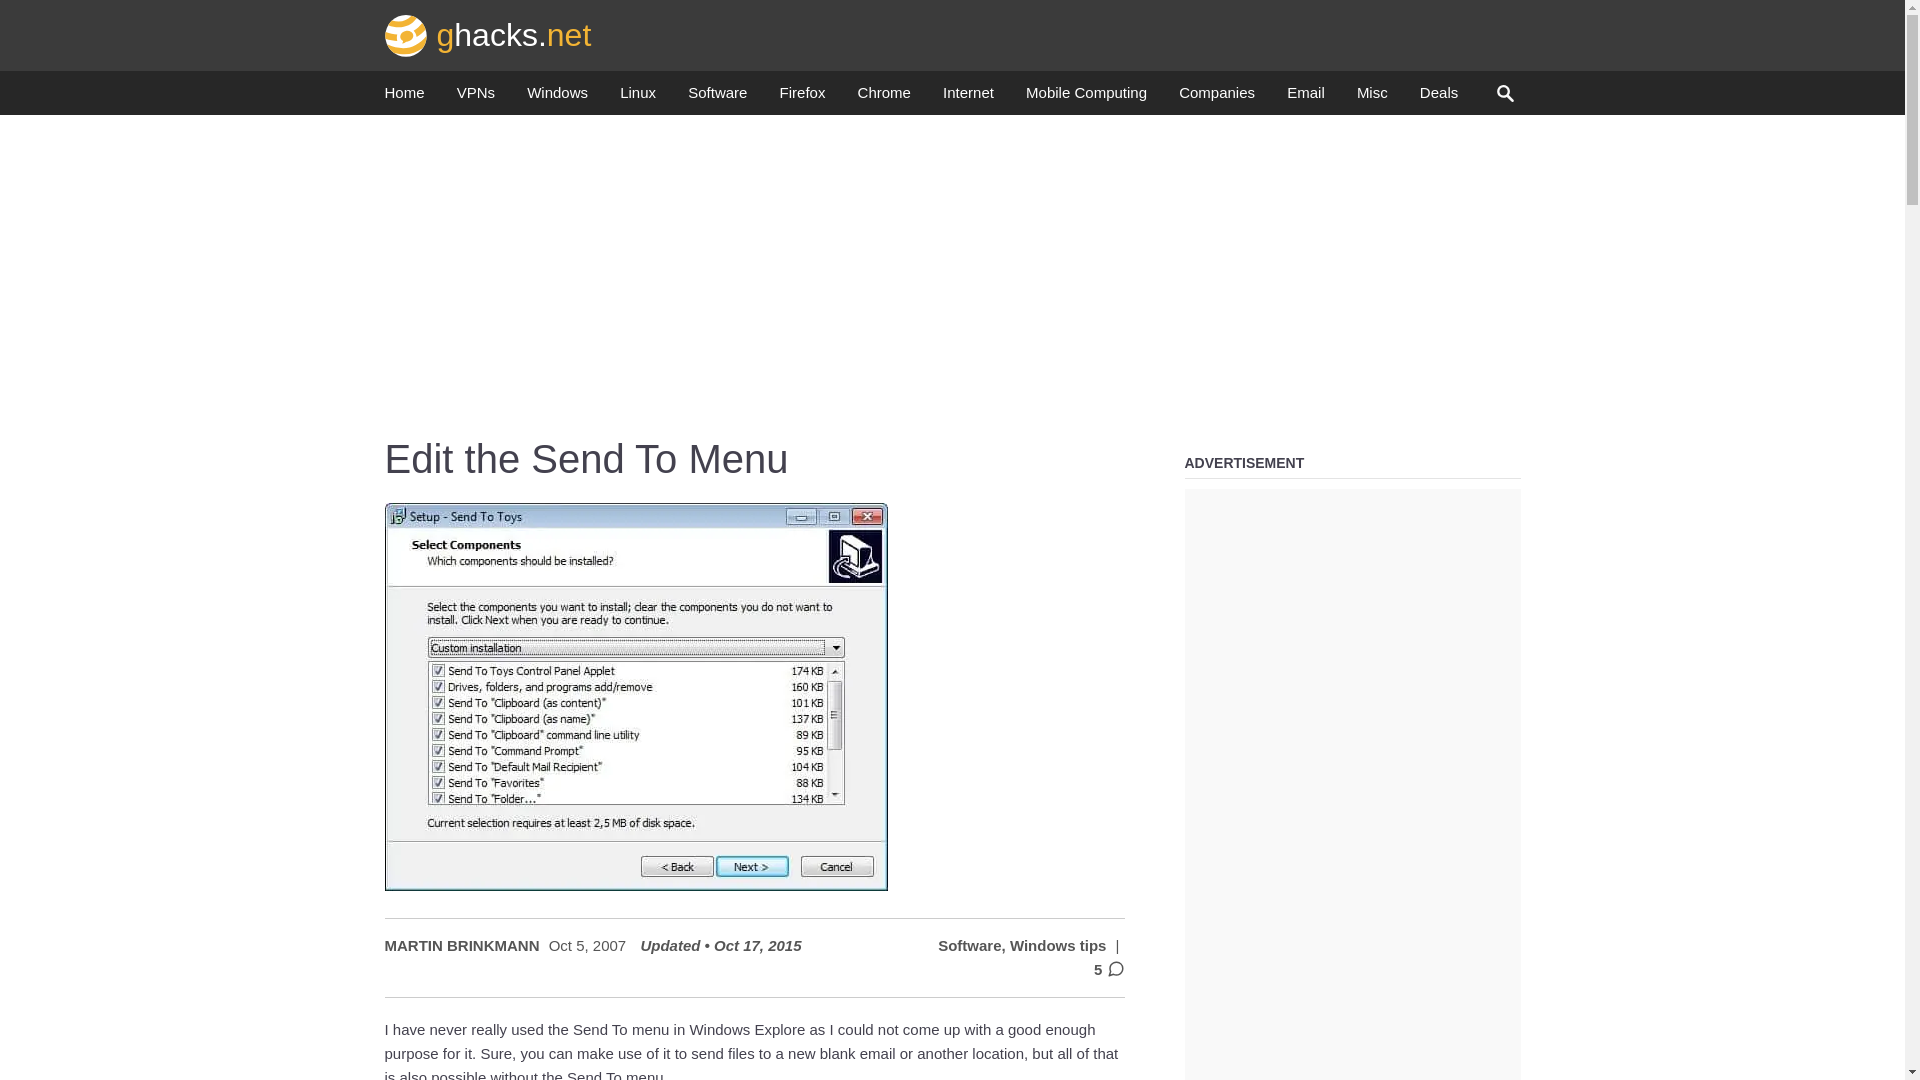  I want to click on ghacks.net, so click(488, 34).